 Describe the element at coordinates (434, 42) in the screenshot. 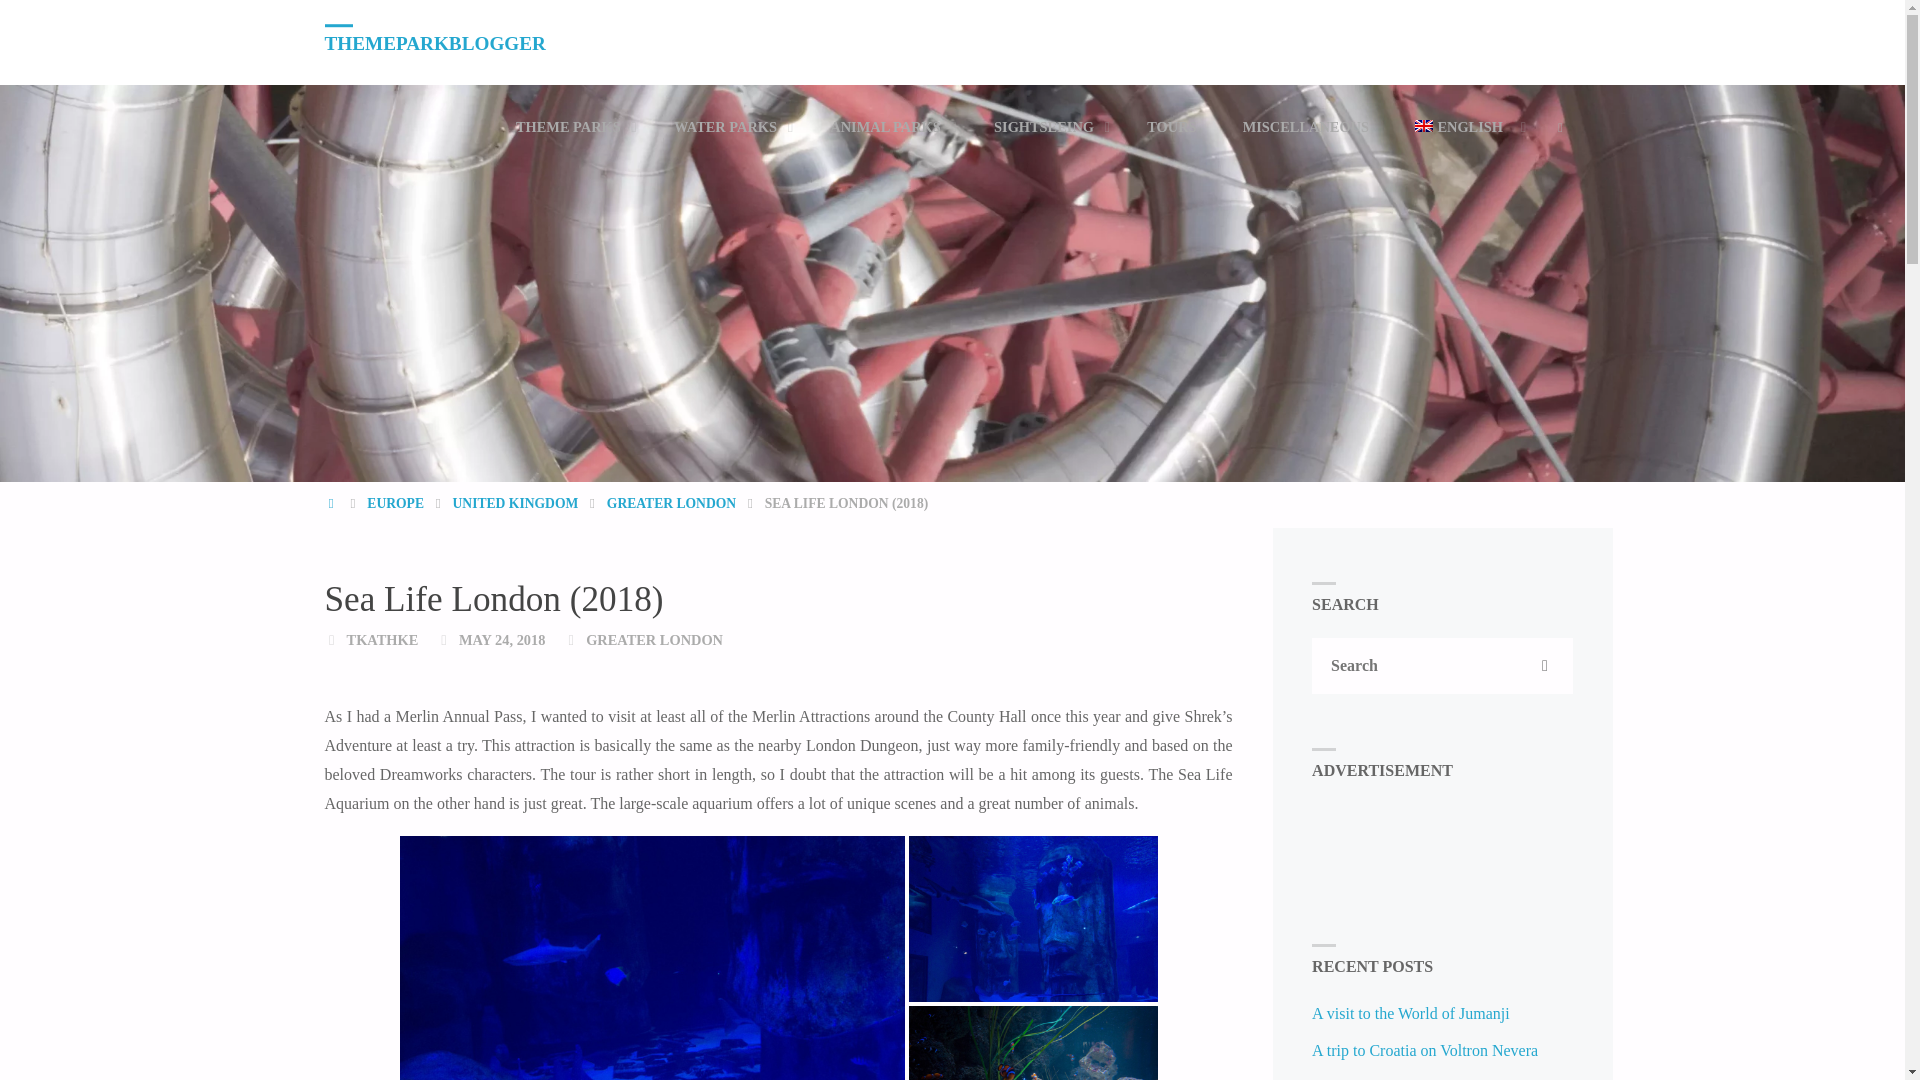

I see `Your Guide for Family-Friendly Fun` at that location.